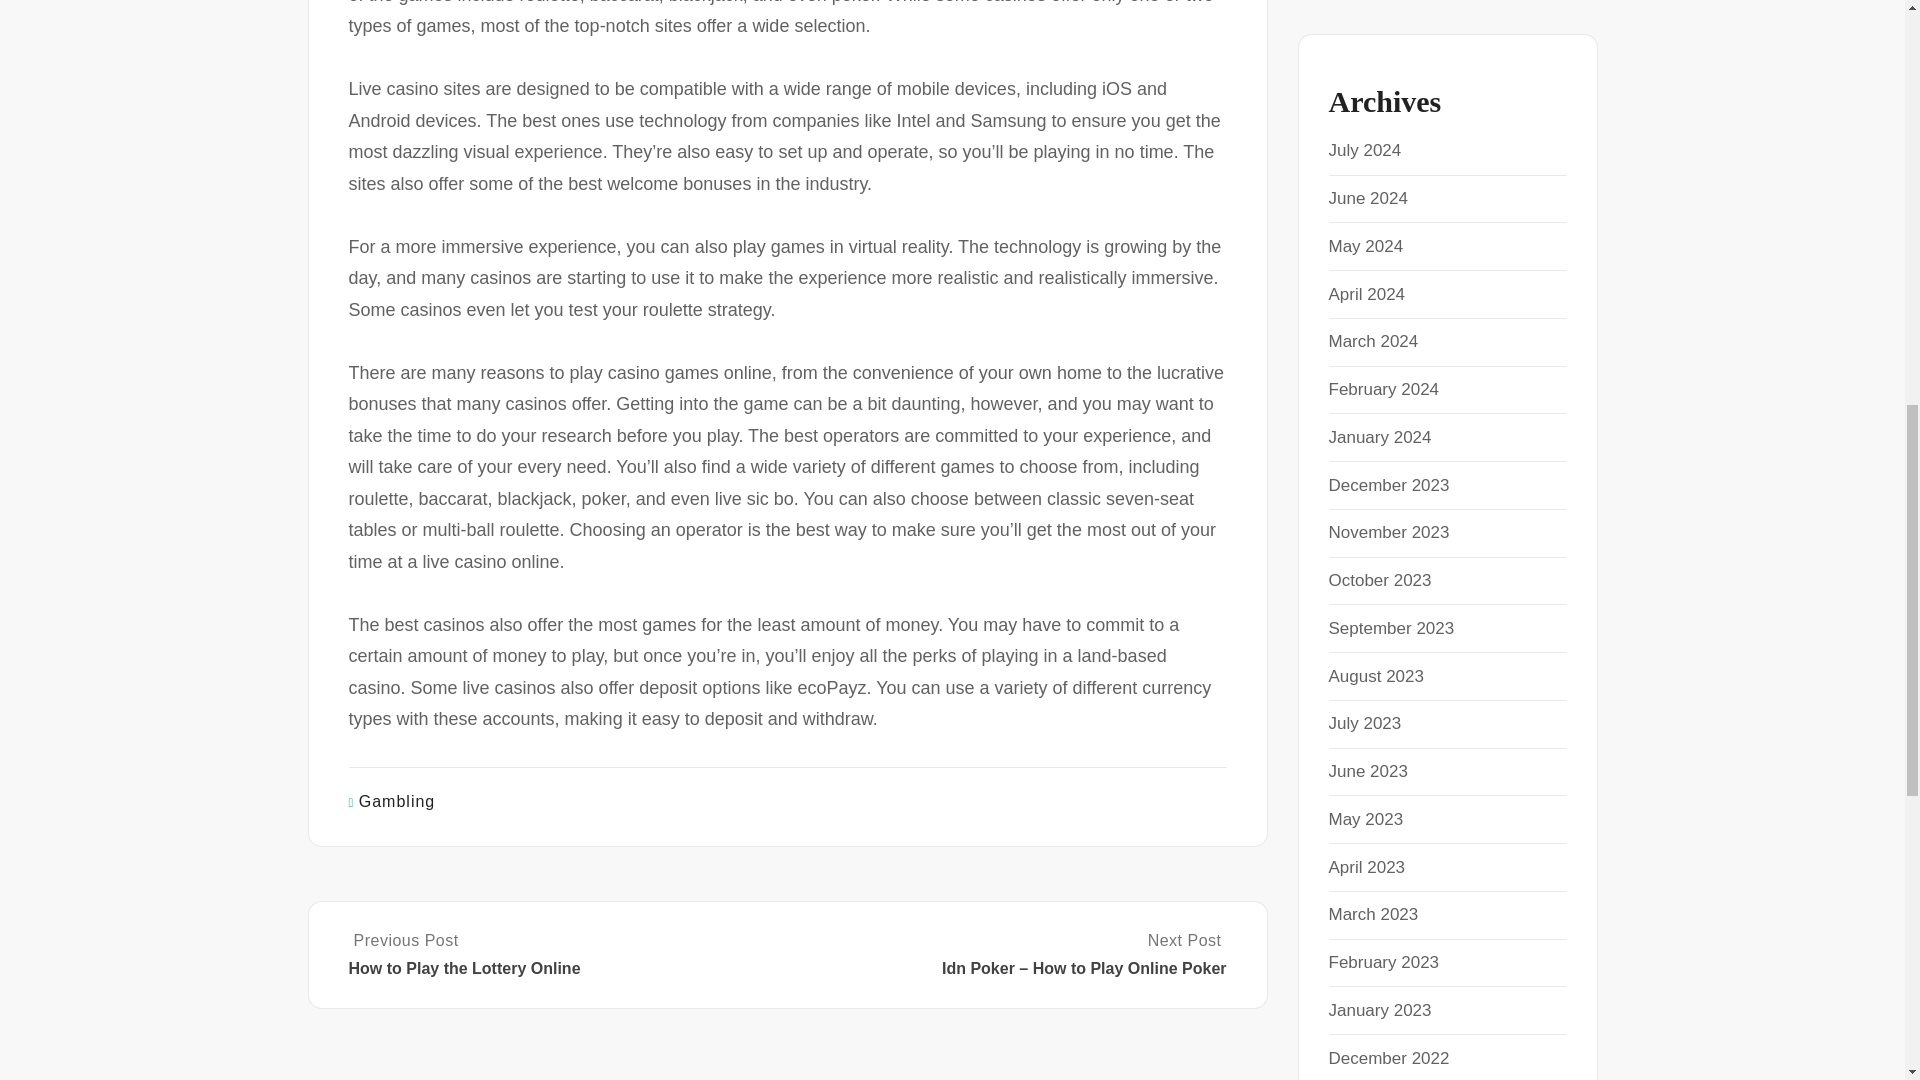  What do you see at coordinates (397, 801) in the screenshot?
I see `Gambling` at bounding box center [397, 801].